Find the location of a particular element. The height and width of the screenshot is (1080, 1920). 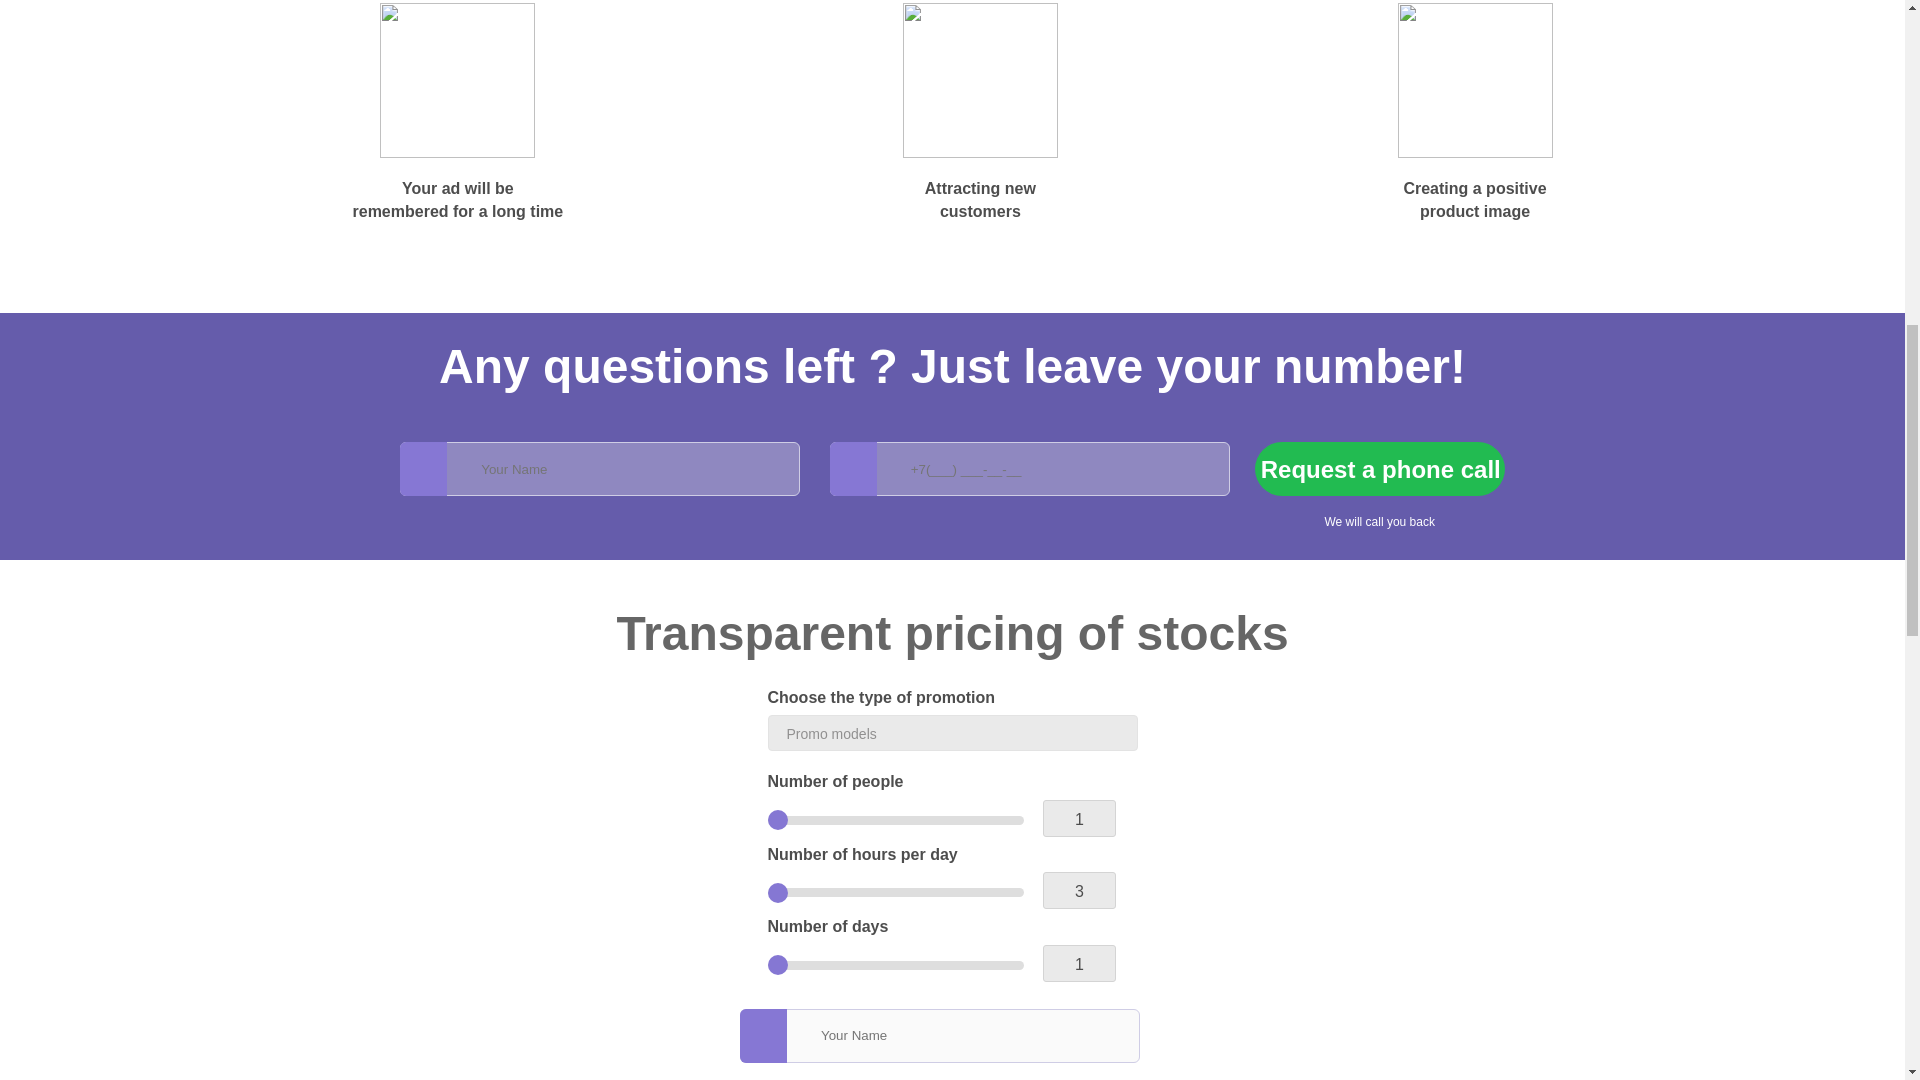

Request a phone call is located at coordinates (1380, 468).